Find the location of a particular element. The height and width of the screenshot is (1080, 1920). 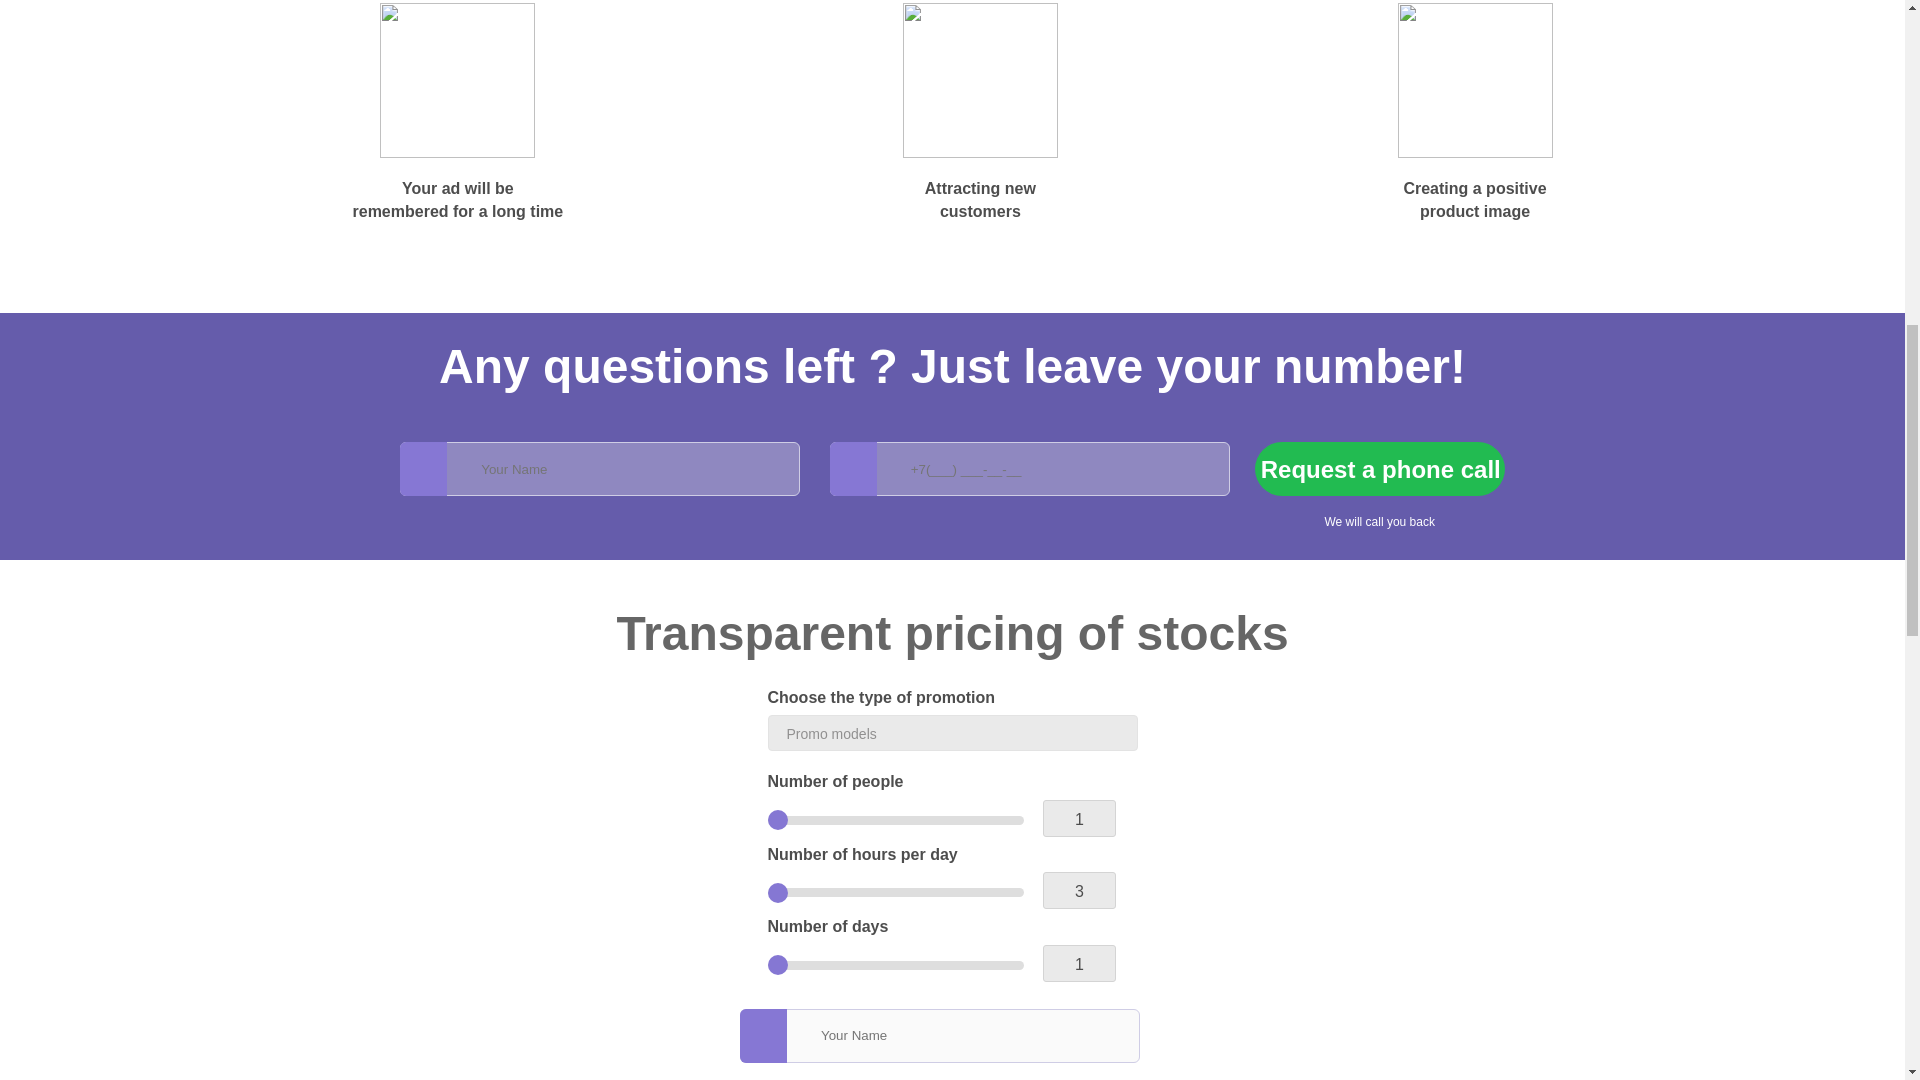

Request a phone call is located at coordinates (1380, 468).